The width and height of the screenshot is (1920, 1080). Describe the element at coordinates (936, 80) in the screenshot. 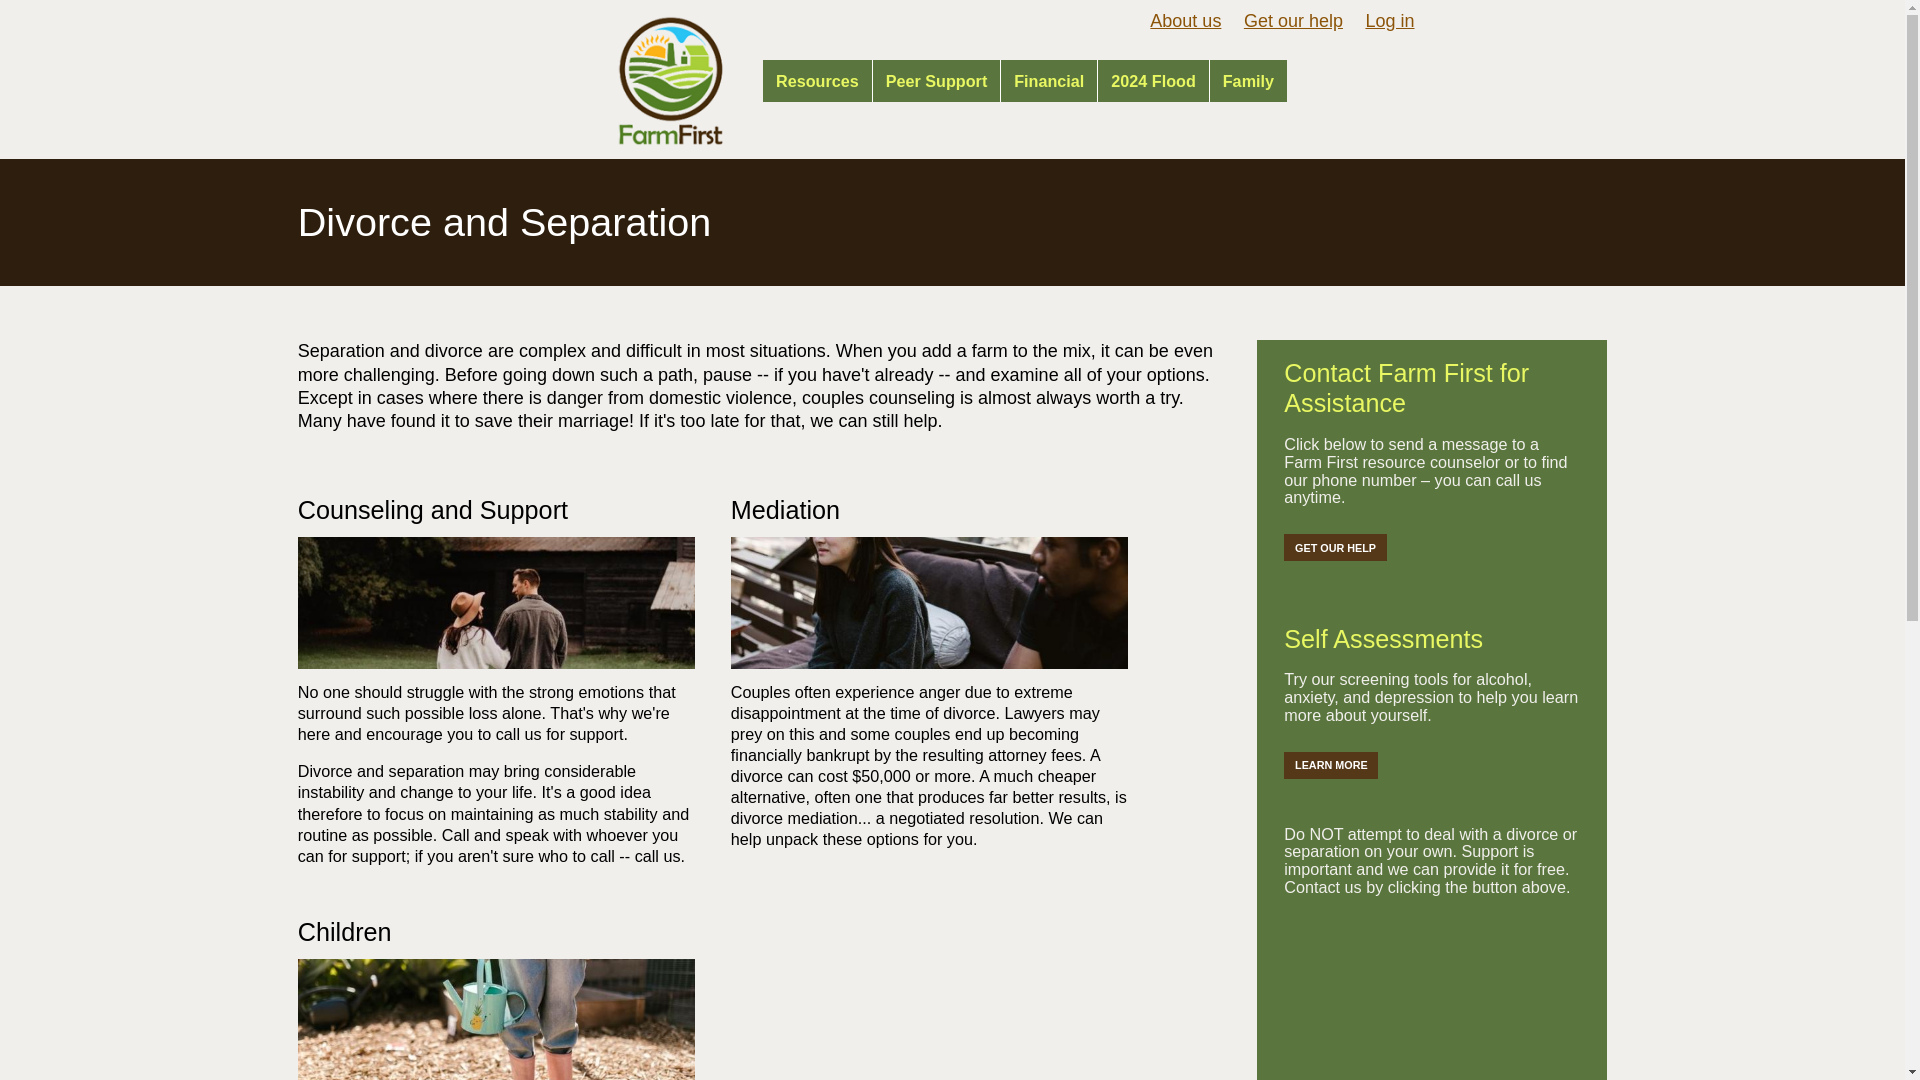

I see `Peer Support` at that location.